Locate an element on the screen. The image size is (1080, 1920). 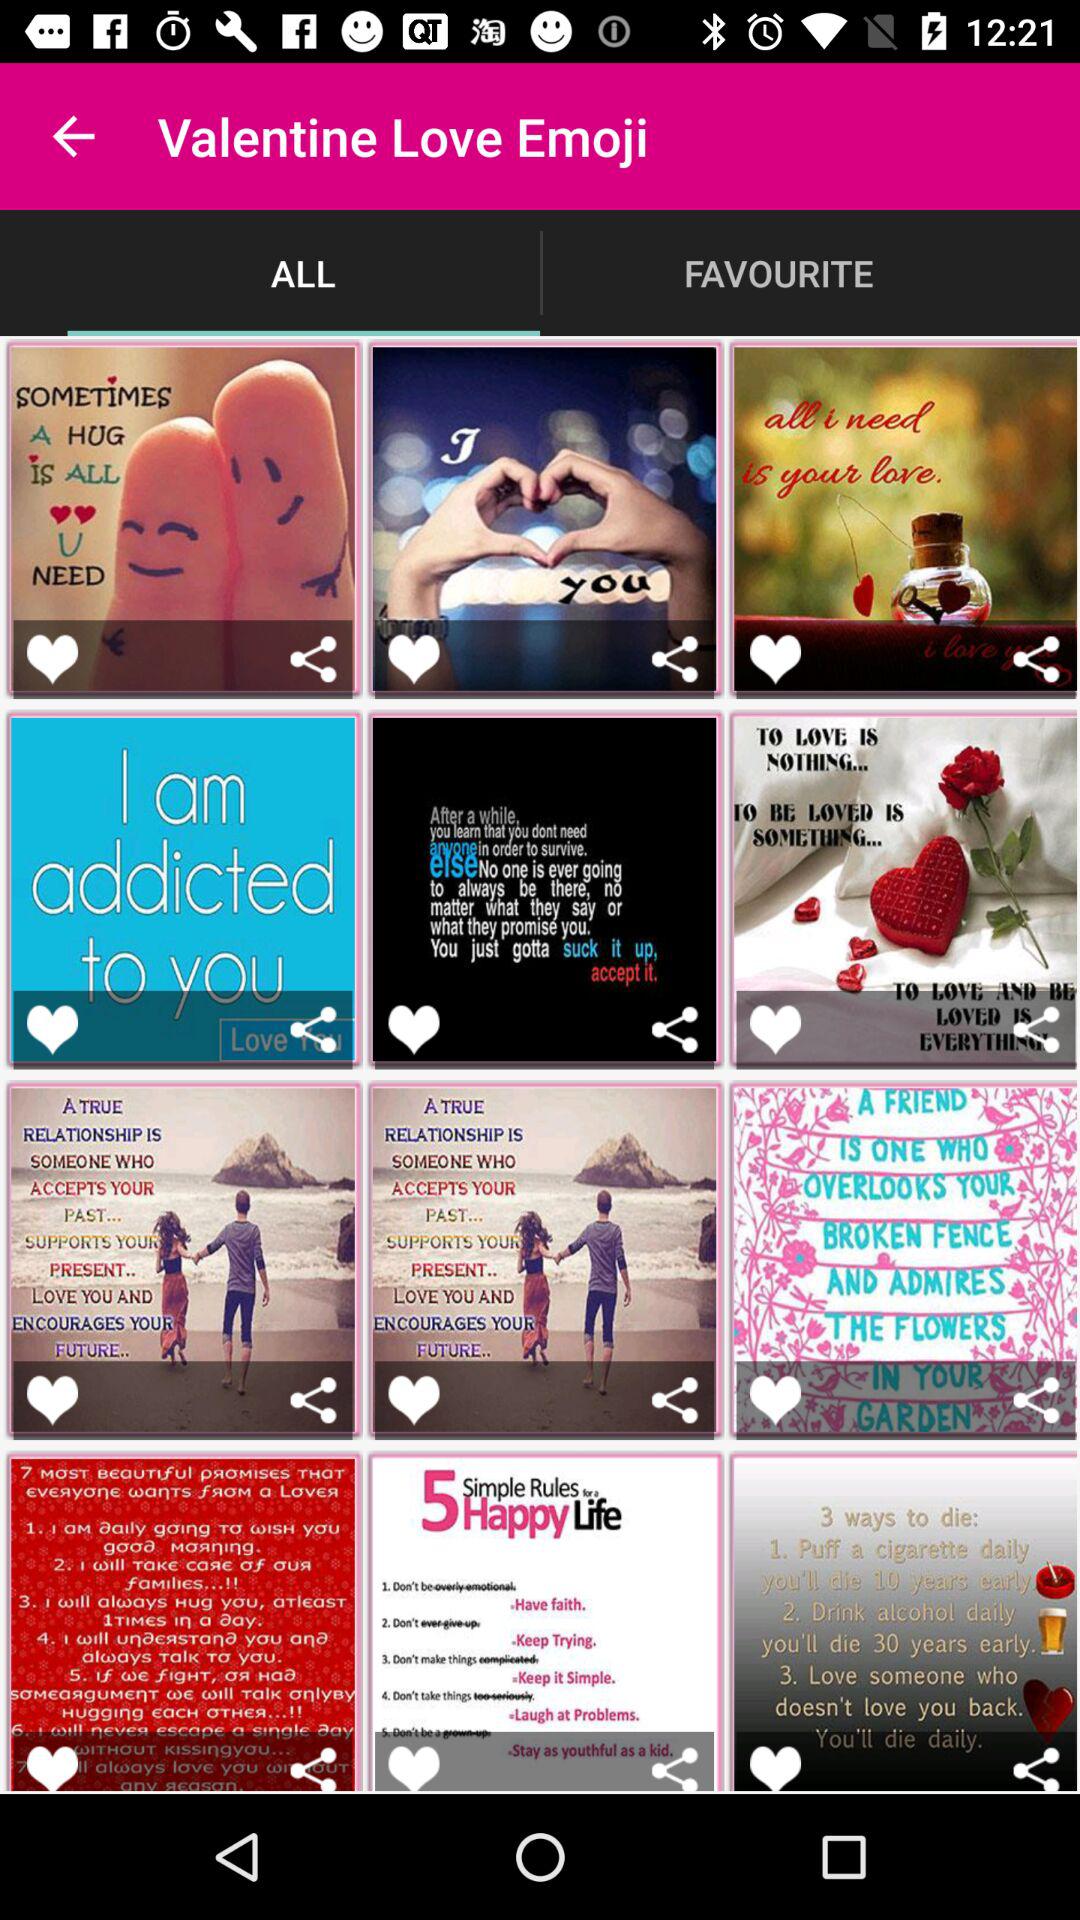
favorite an image is located at coordinates (52, 658).